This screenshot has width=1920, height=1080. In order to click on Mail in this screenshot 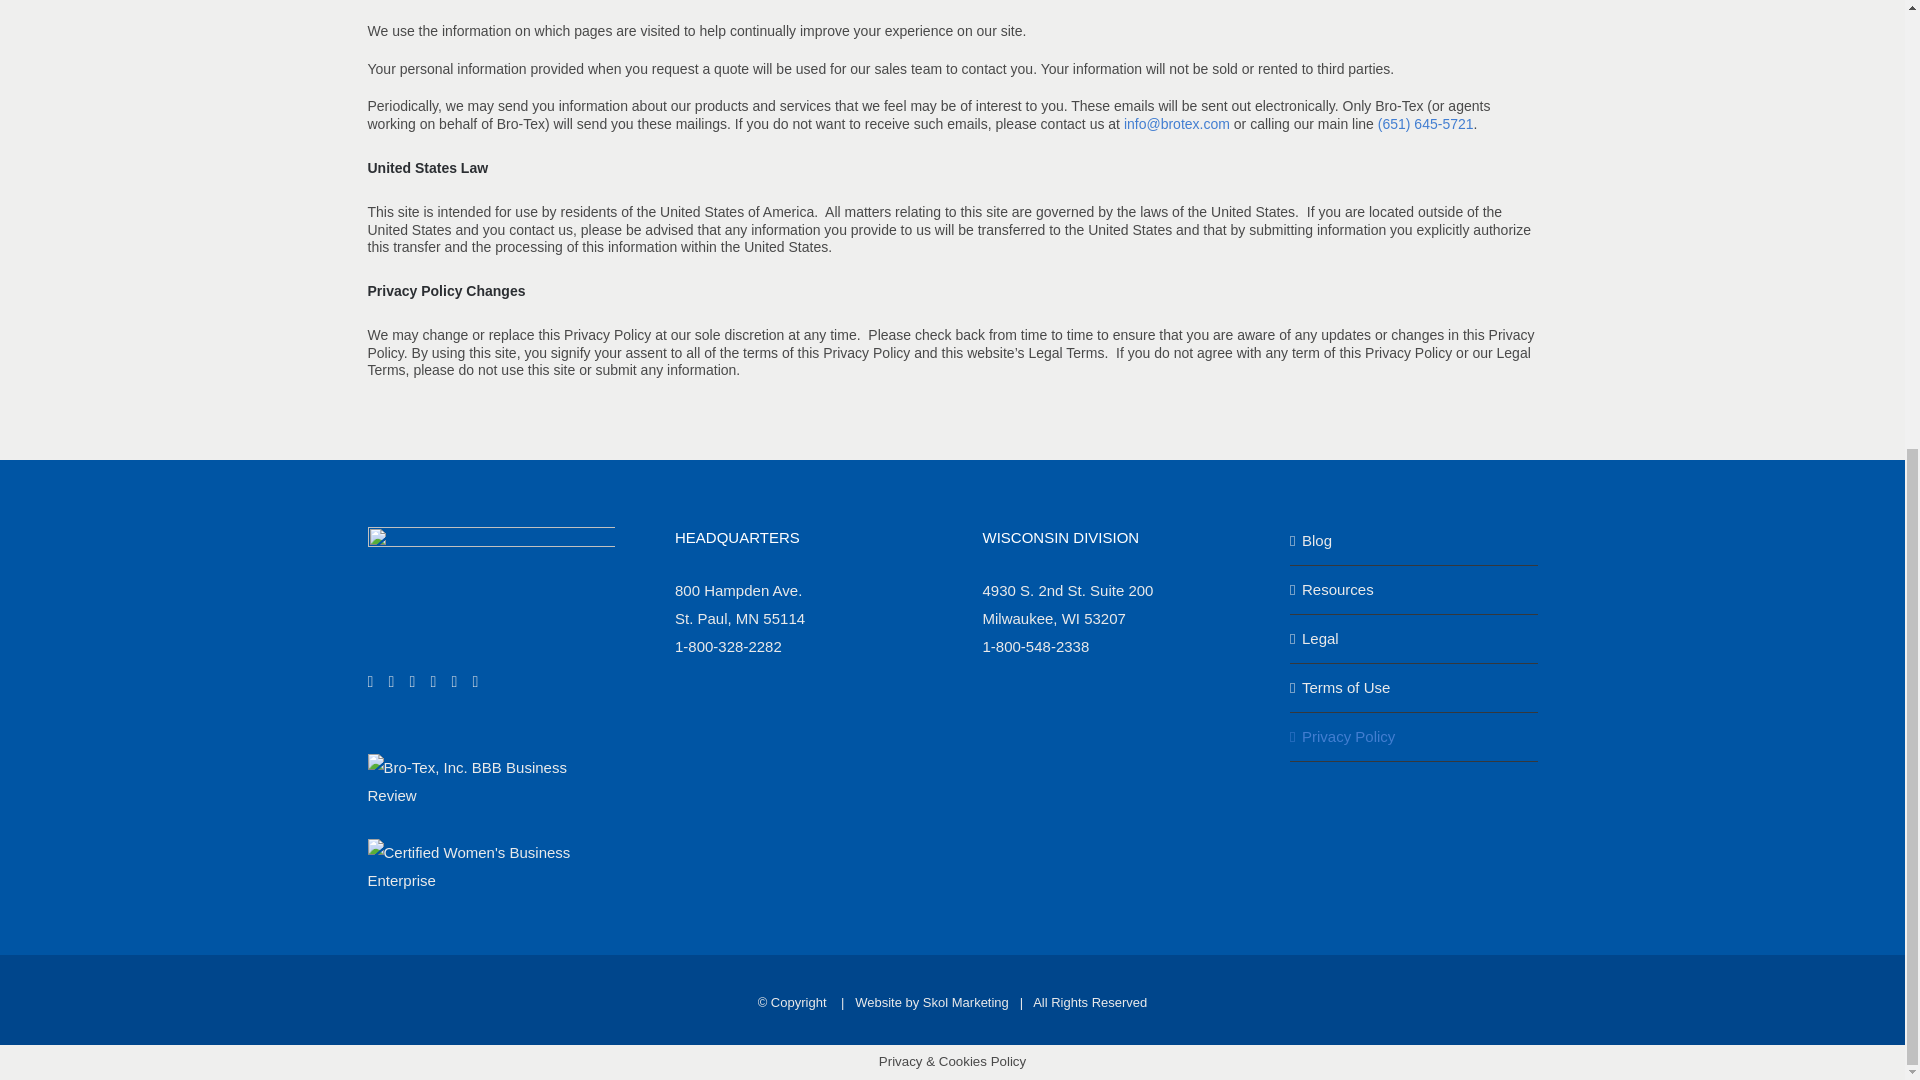, I will do `click(475, 682)`.